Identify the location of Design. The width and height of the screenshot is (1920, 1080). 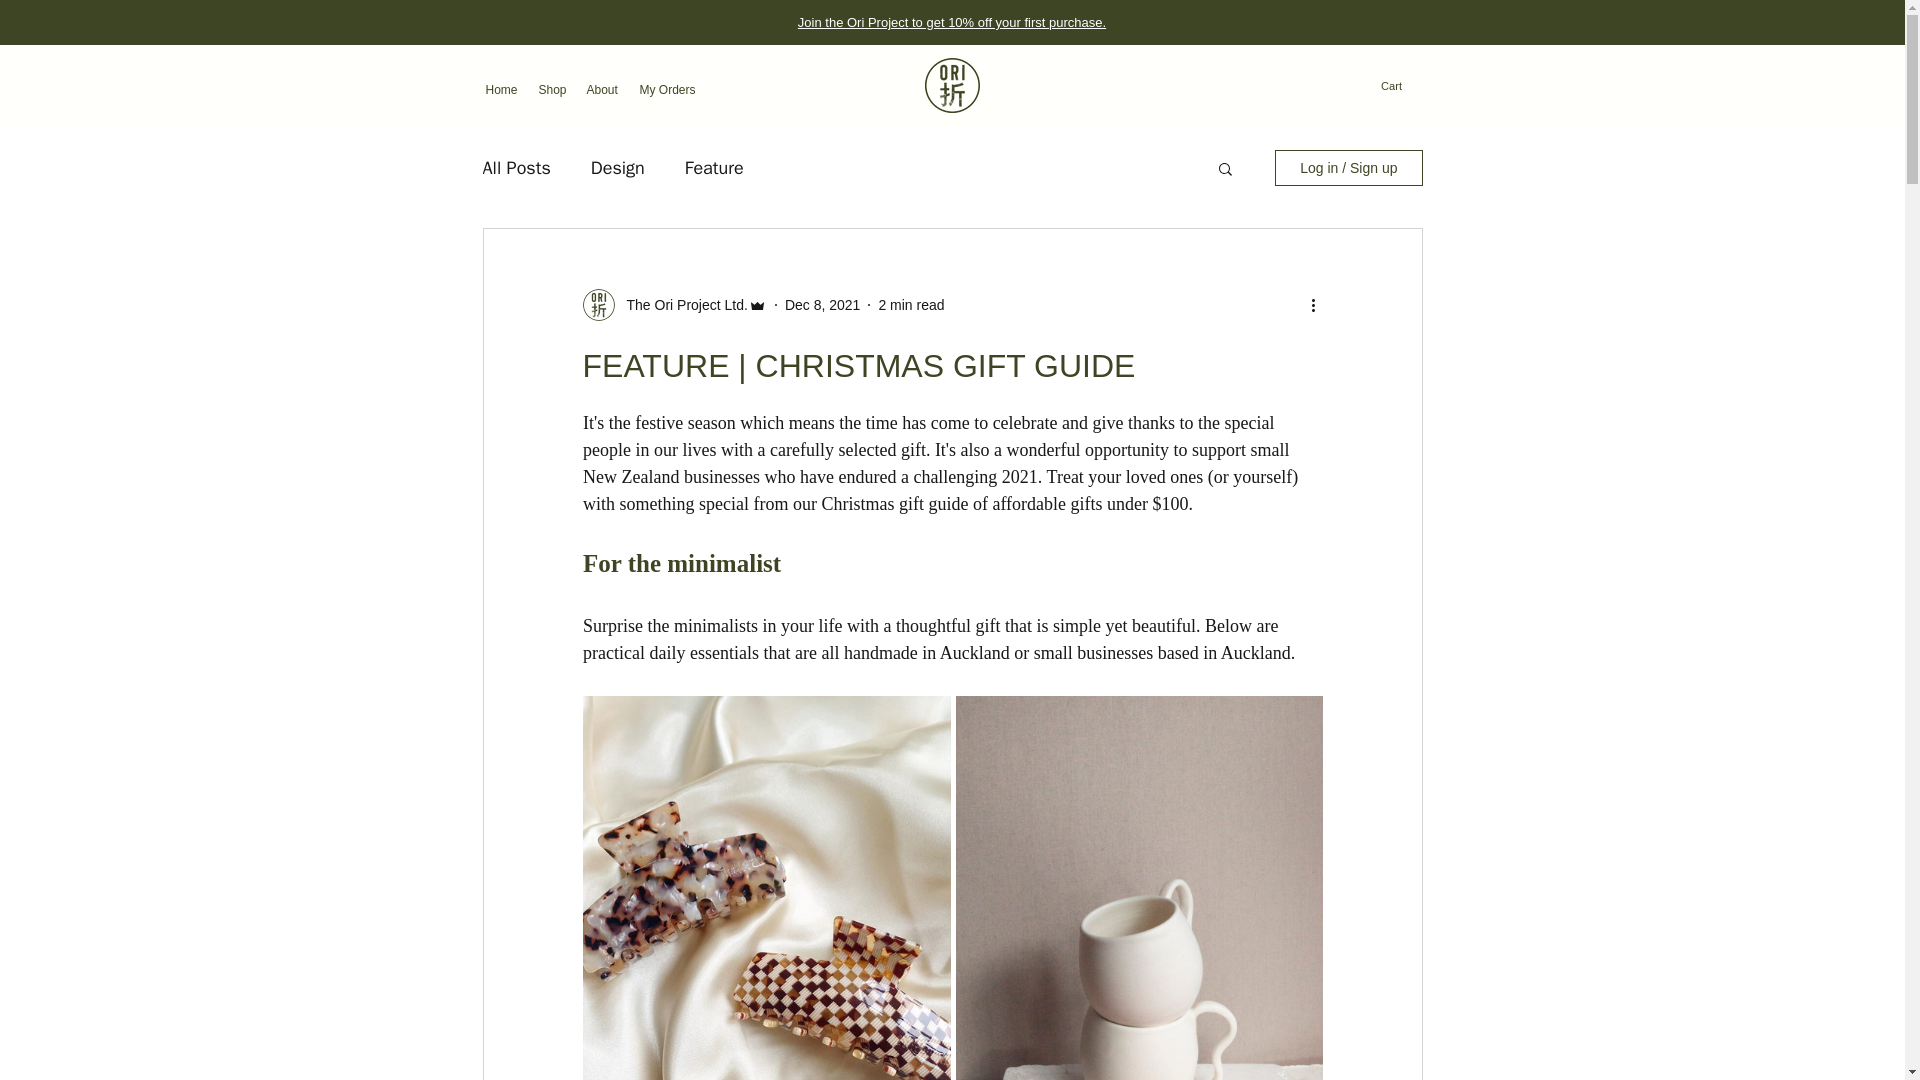
(618, 168).